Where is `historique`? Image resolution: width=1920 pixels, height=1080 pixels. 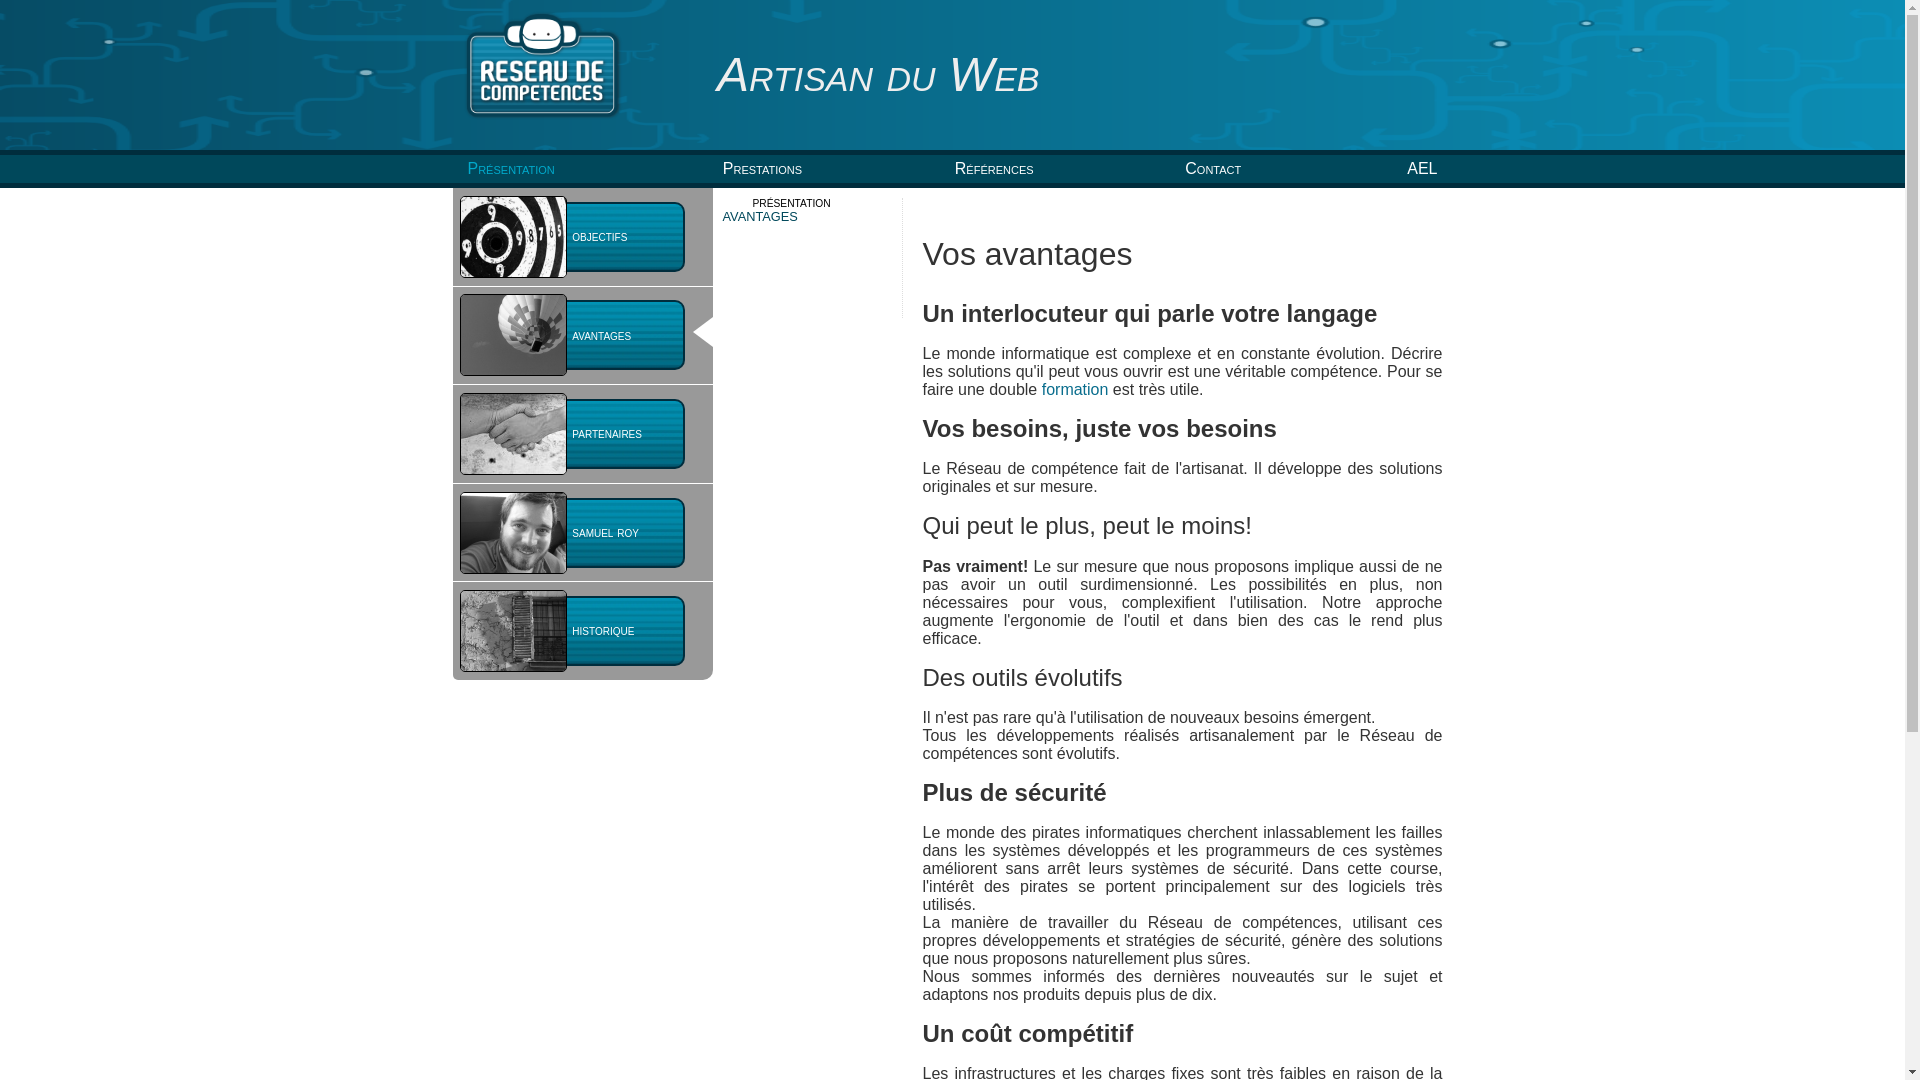 historique is located at coordinates (582, 631).